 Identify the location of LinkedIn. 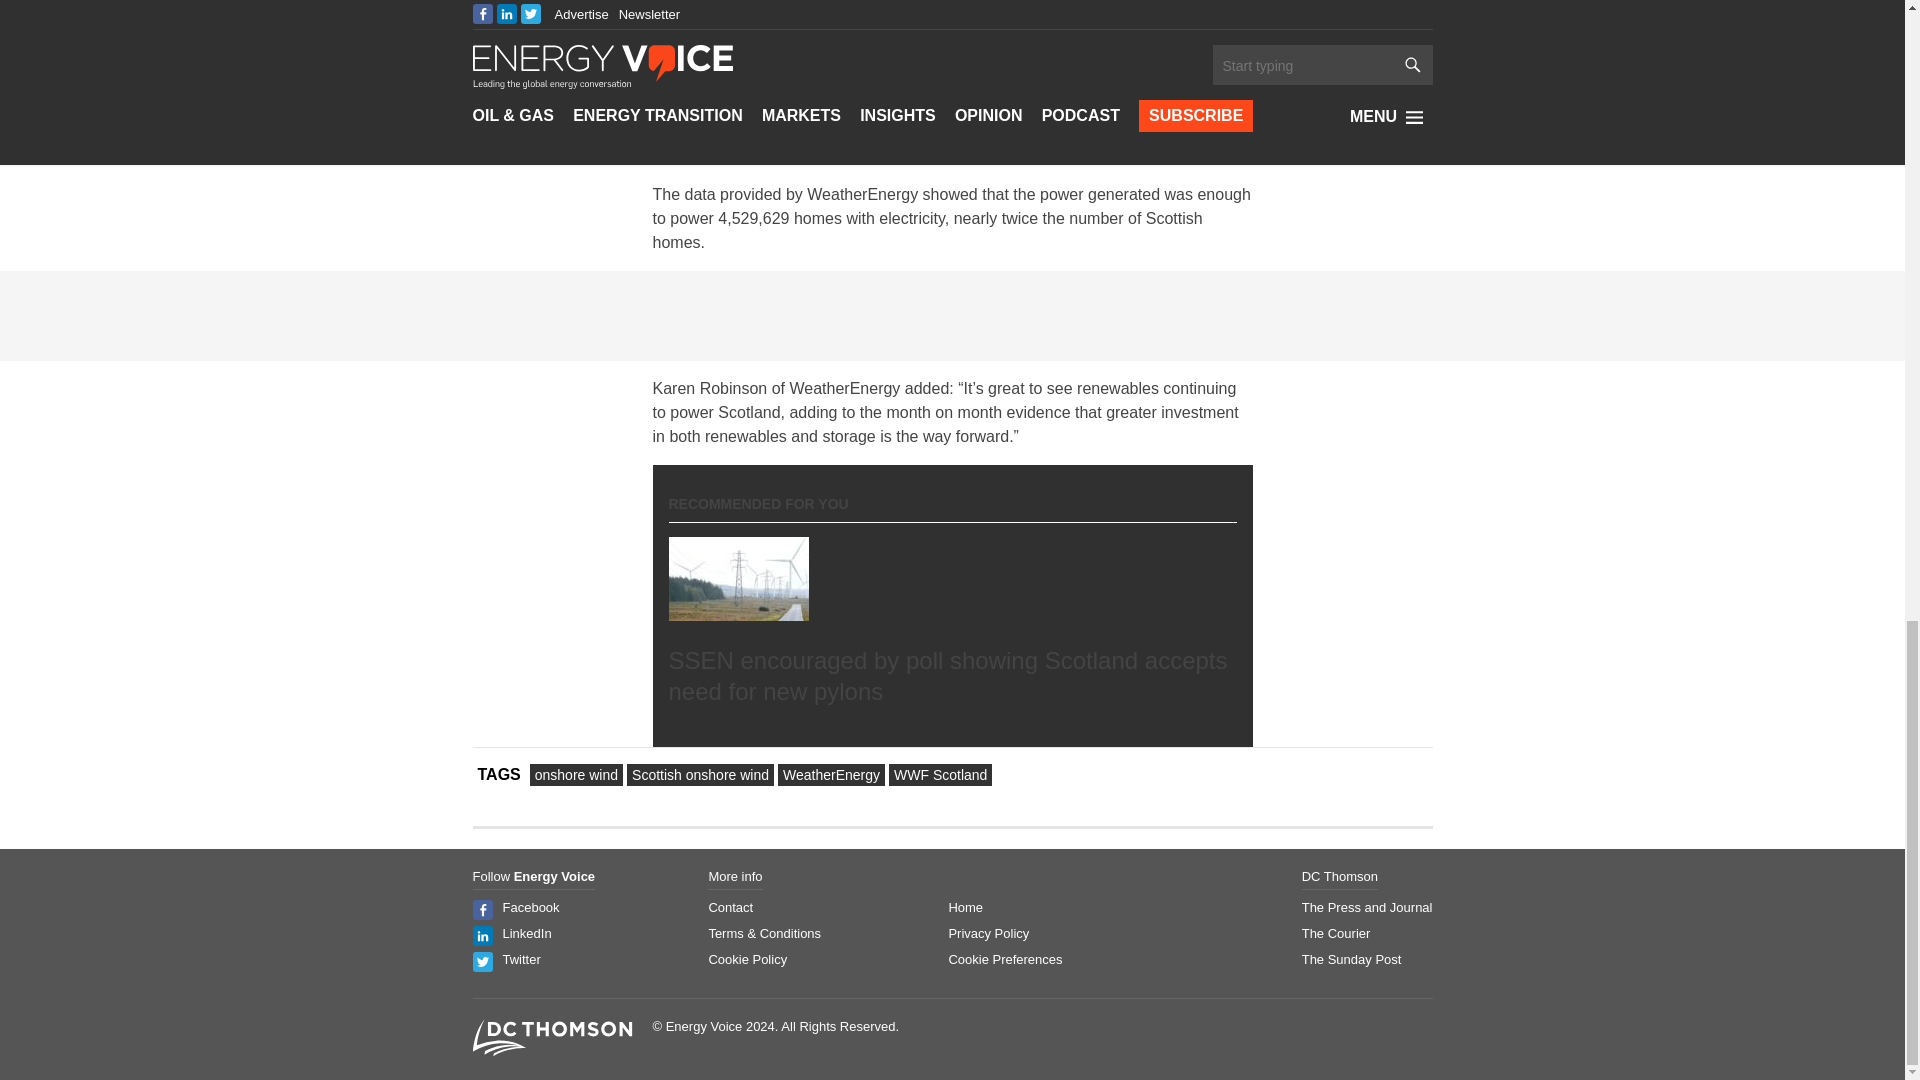
(526, 932).